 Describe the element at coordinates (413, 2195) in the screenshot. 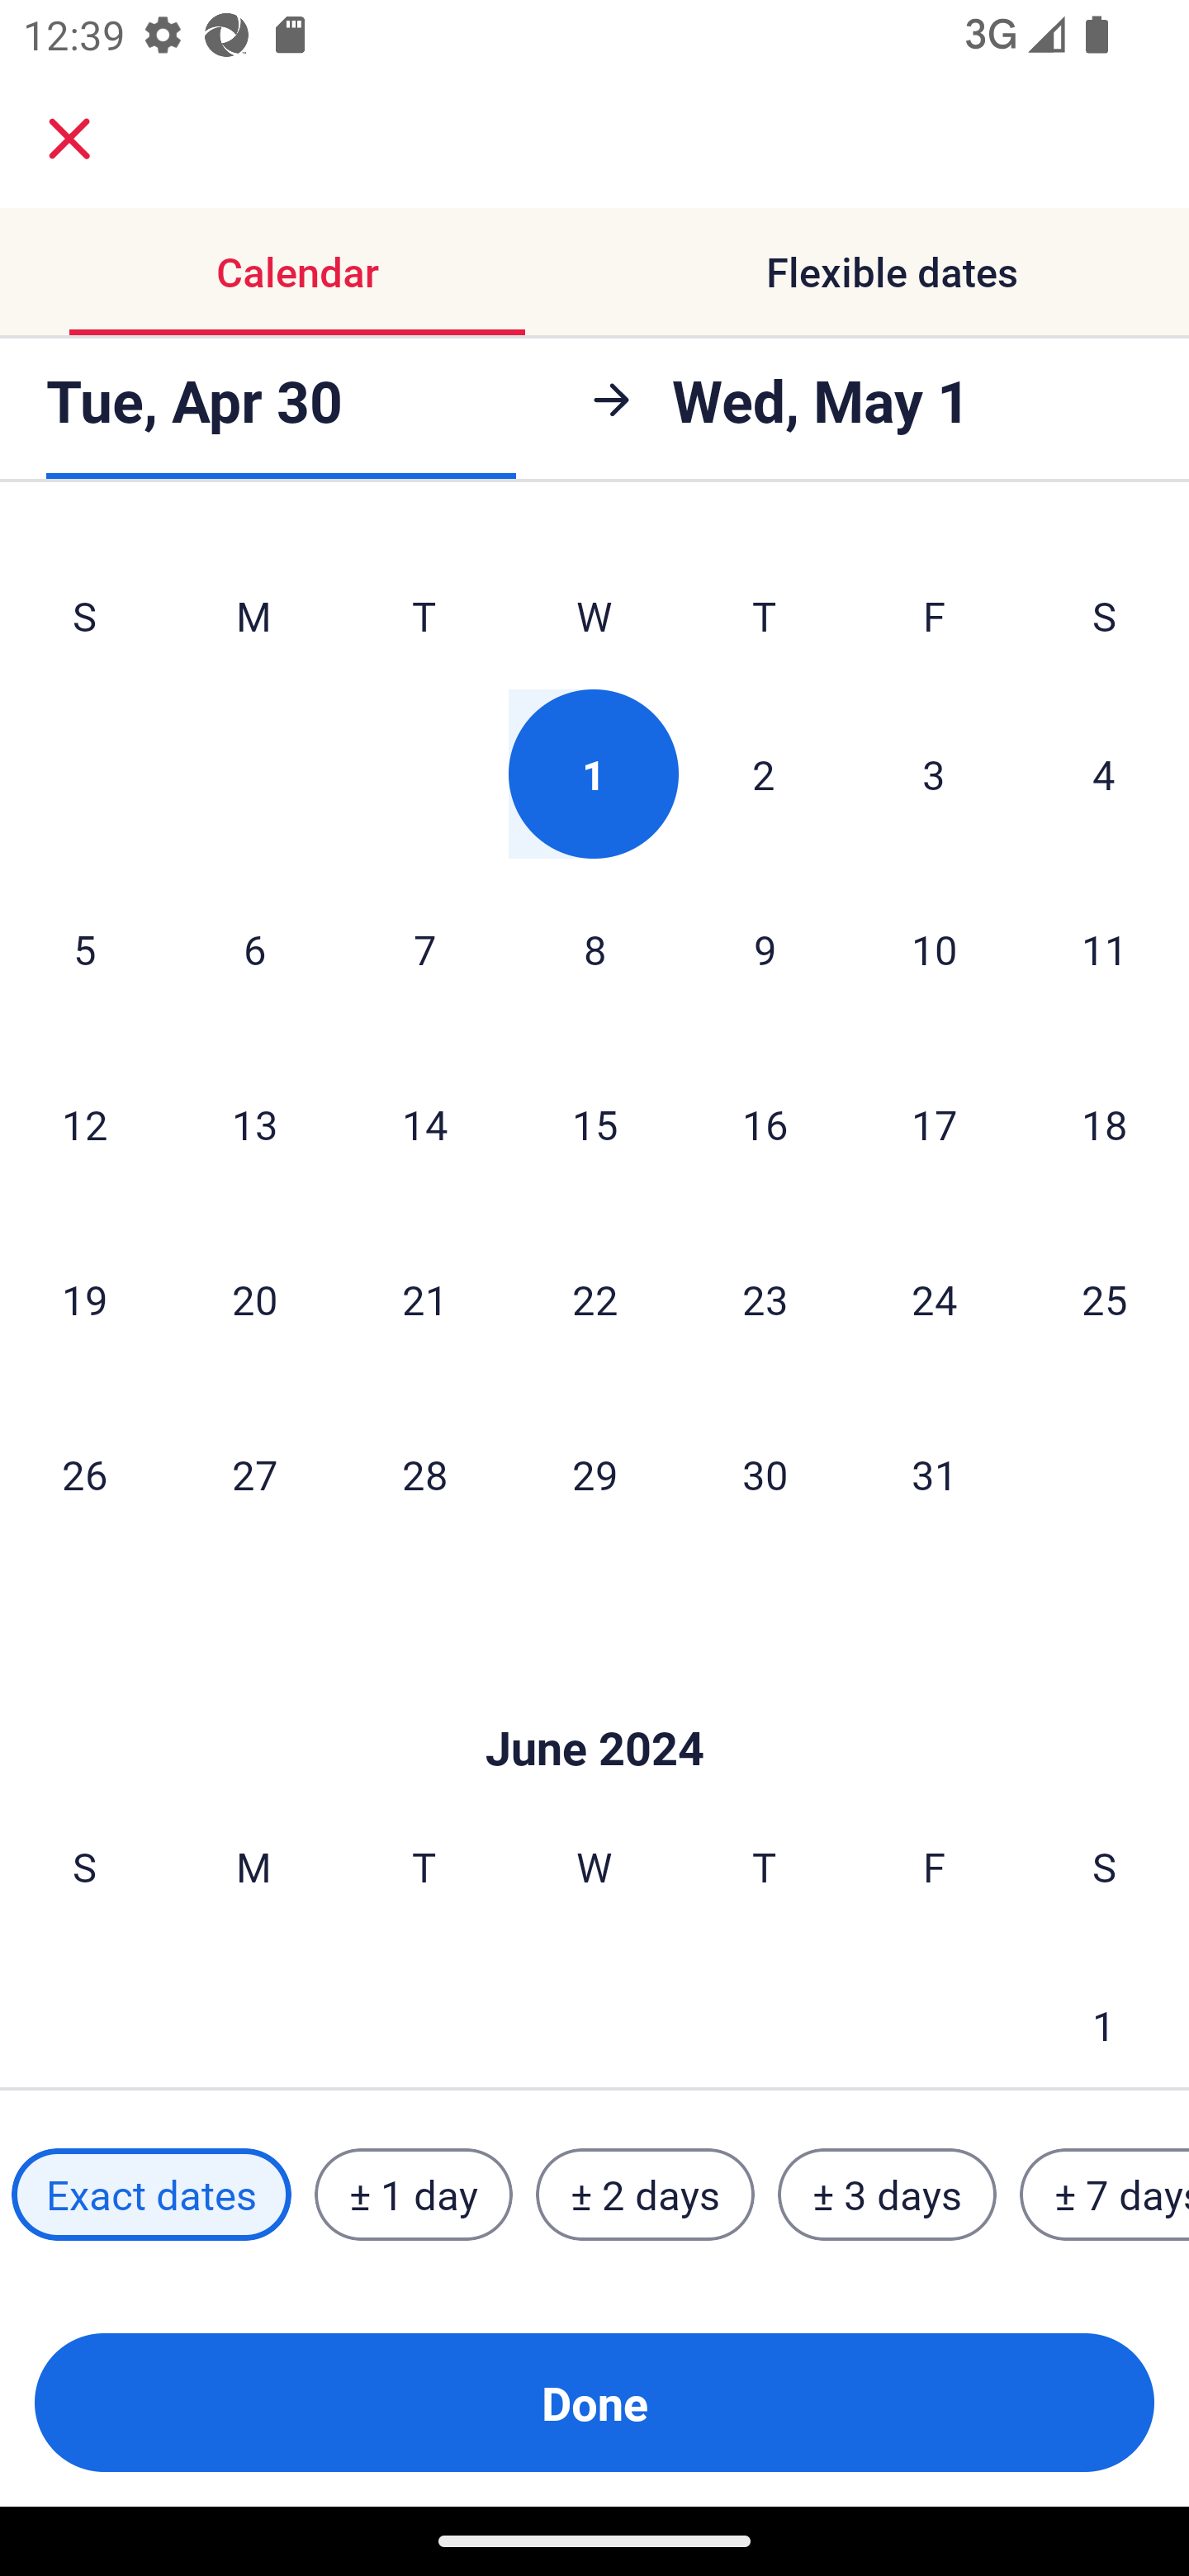

I see `± 1 day` at that location.